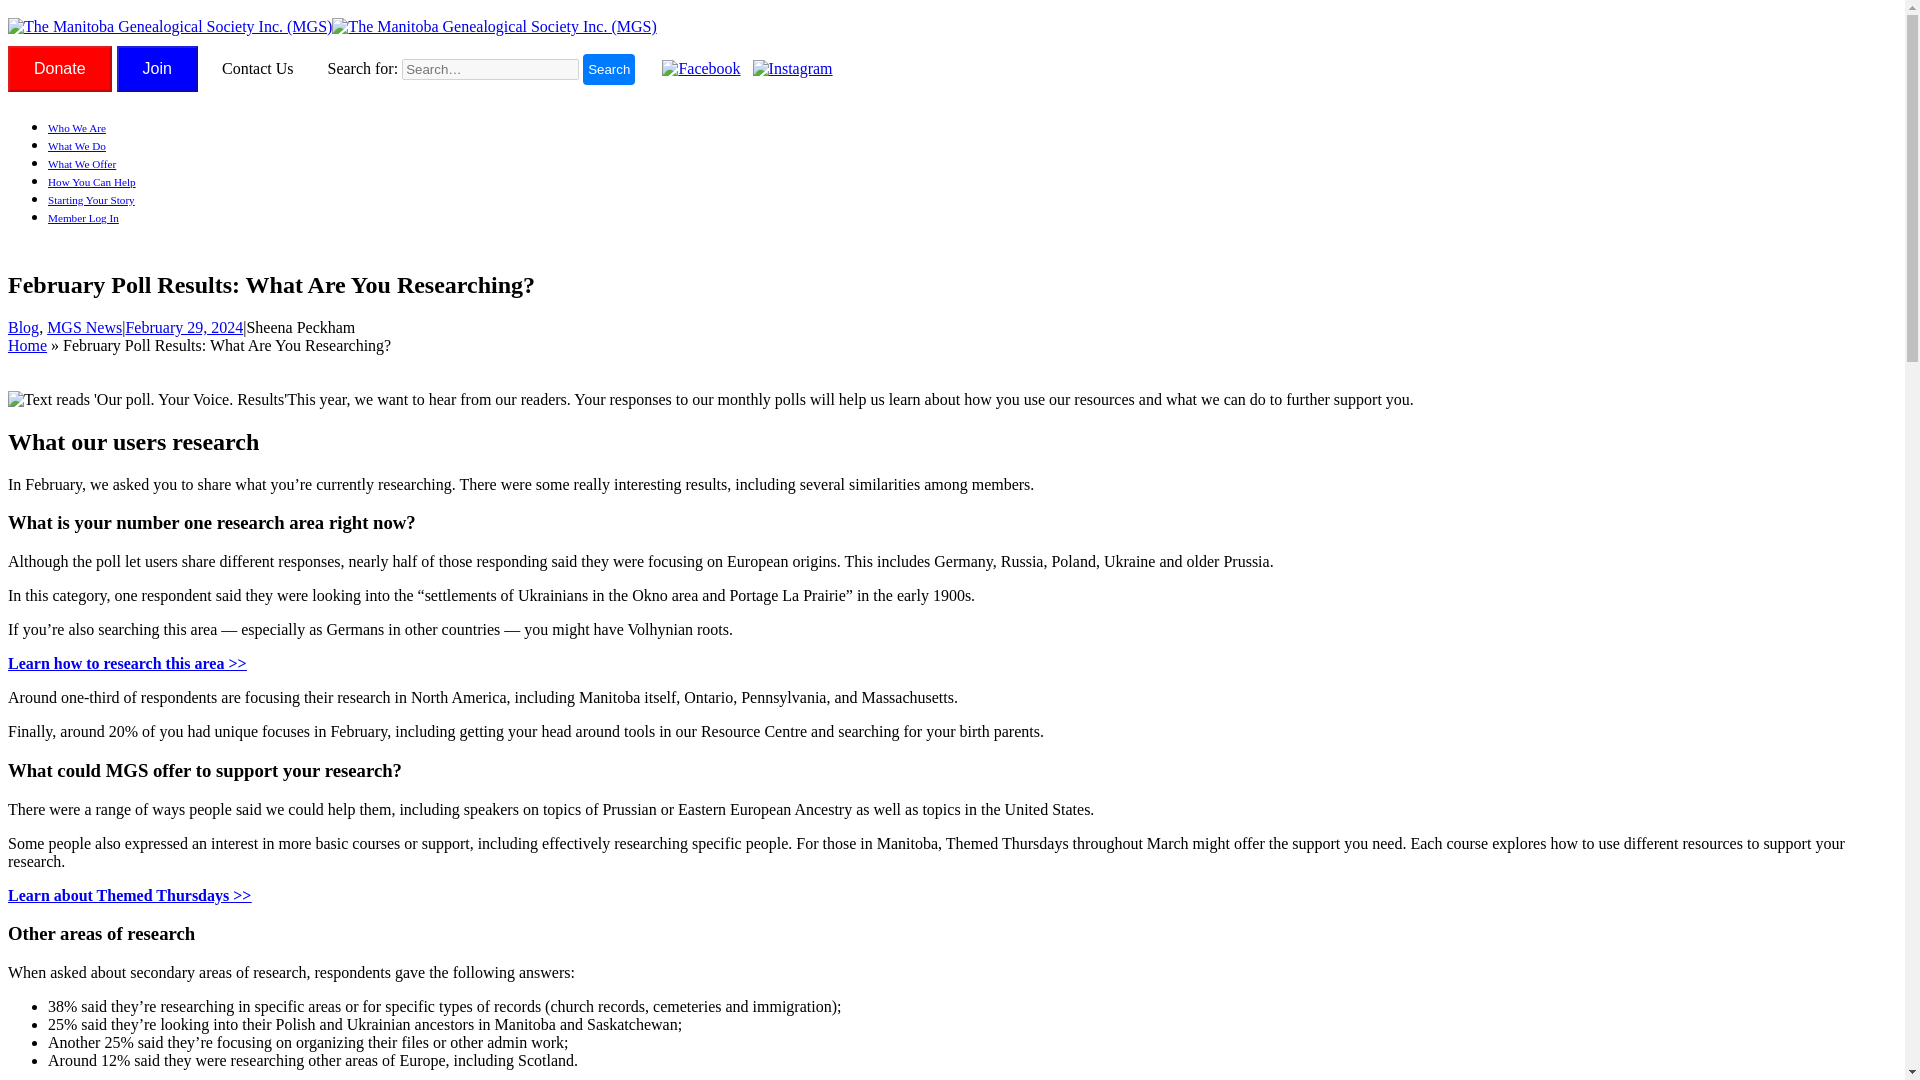 This screenshot has height=1080, width=1920. What do you see at coordinates (609, 70) in the screenshot?
I see `Search` at bounding box center [609, 70].